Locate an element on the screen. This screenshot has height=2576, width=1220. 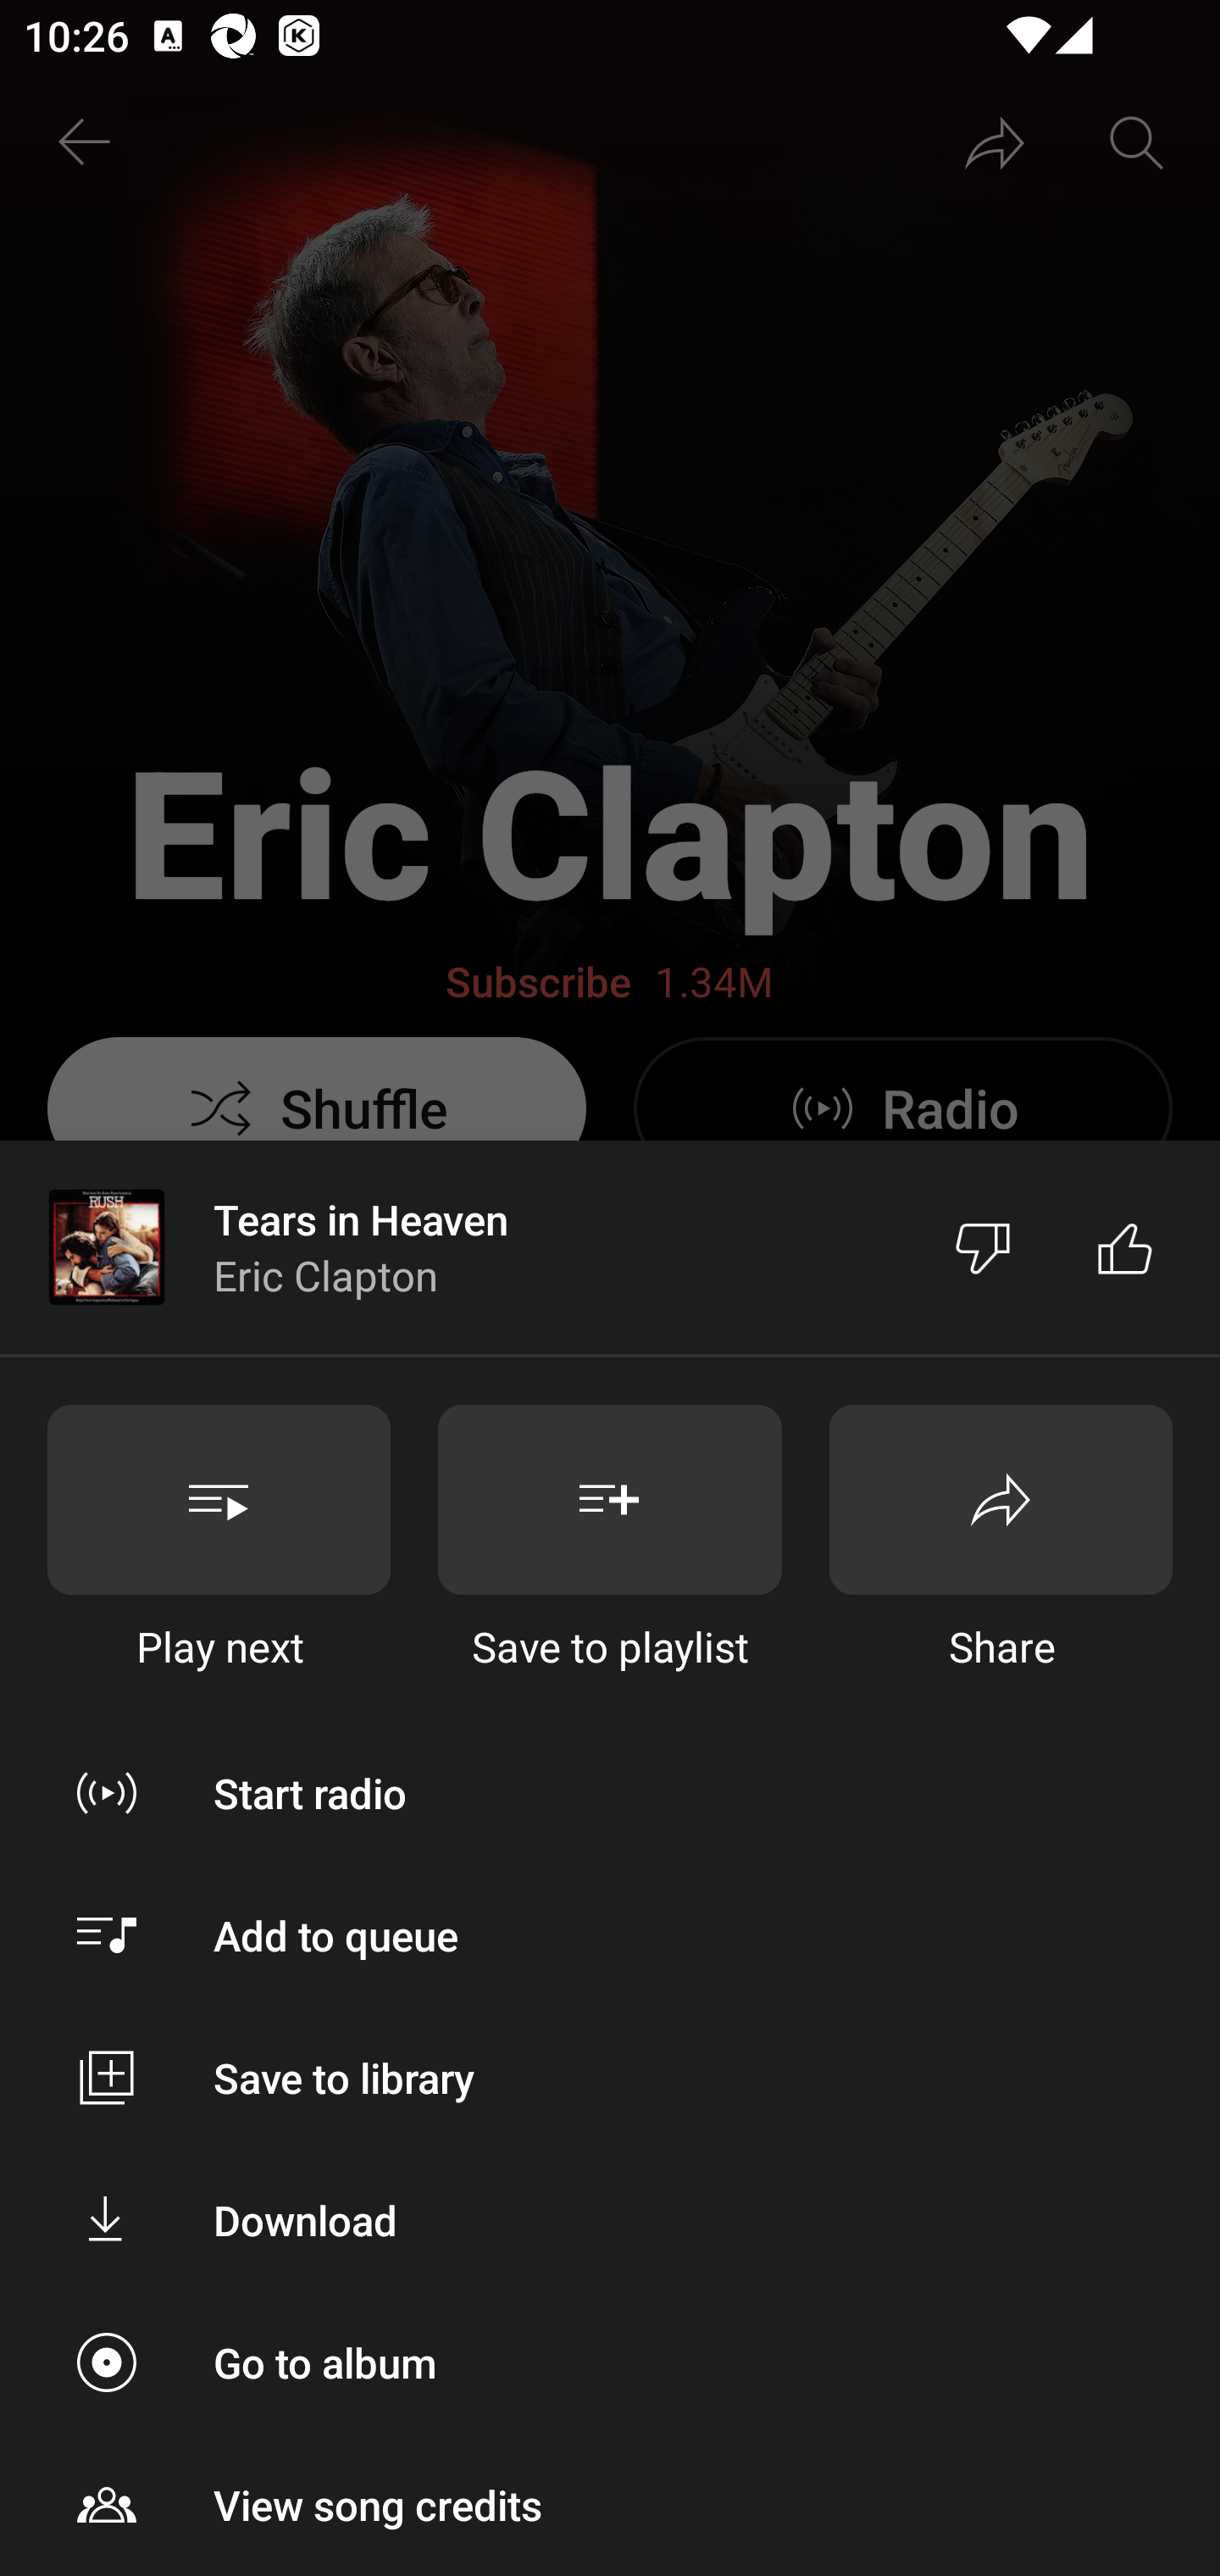
Start radio is located at coordinates (610, 1792).